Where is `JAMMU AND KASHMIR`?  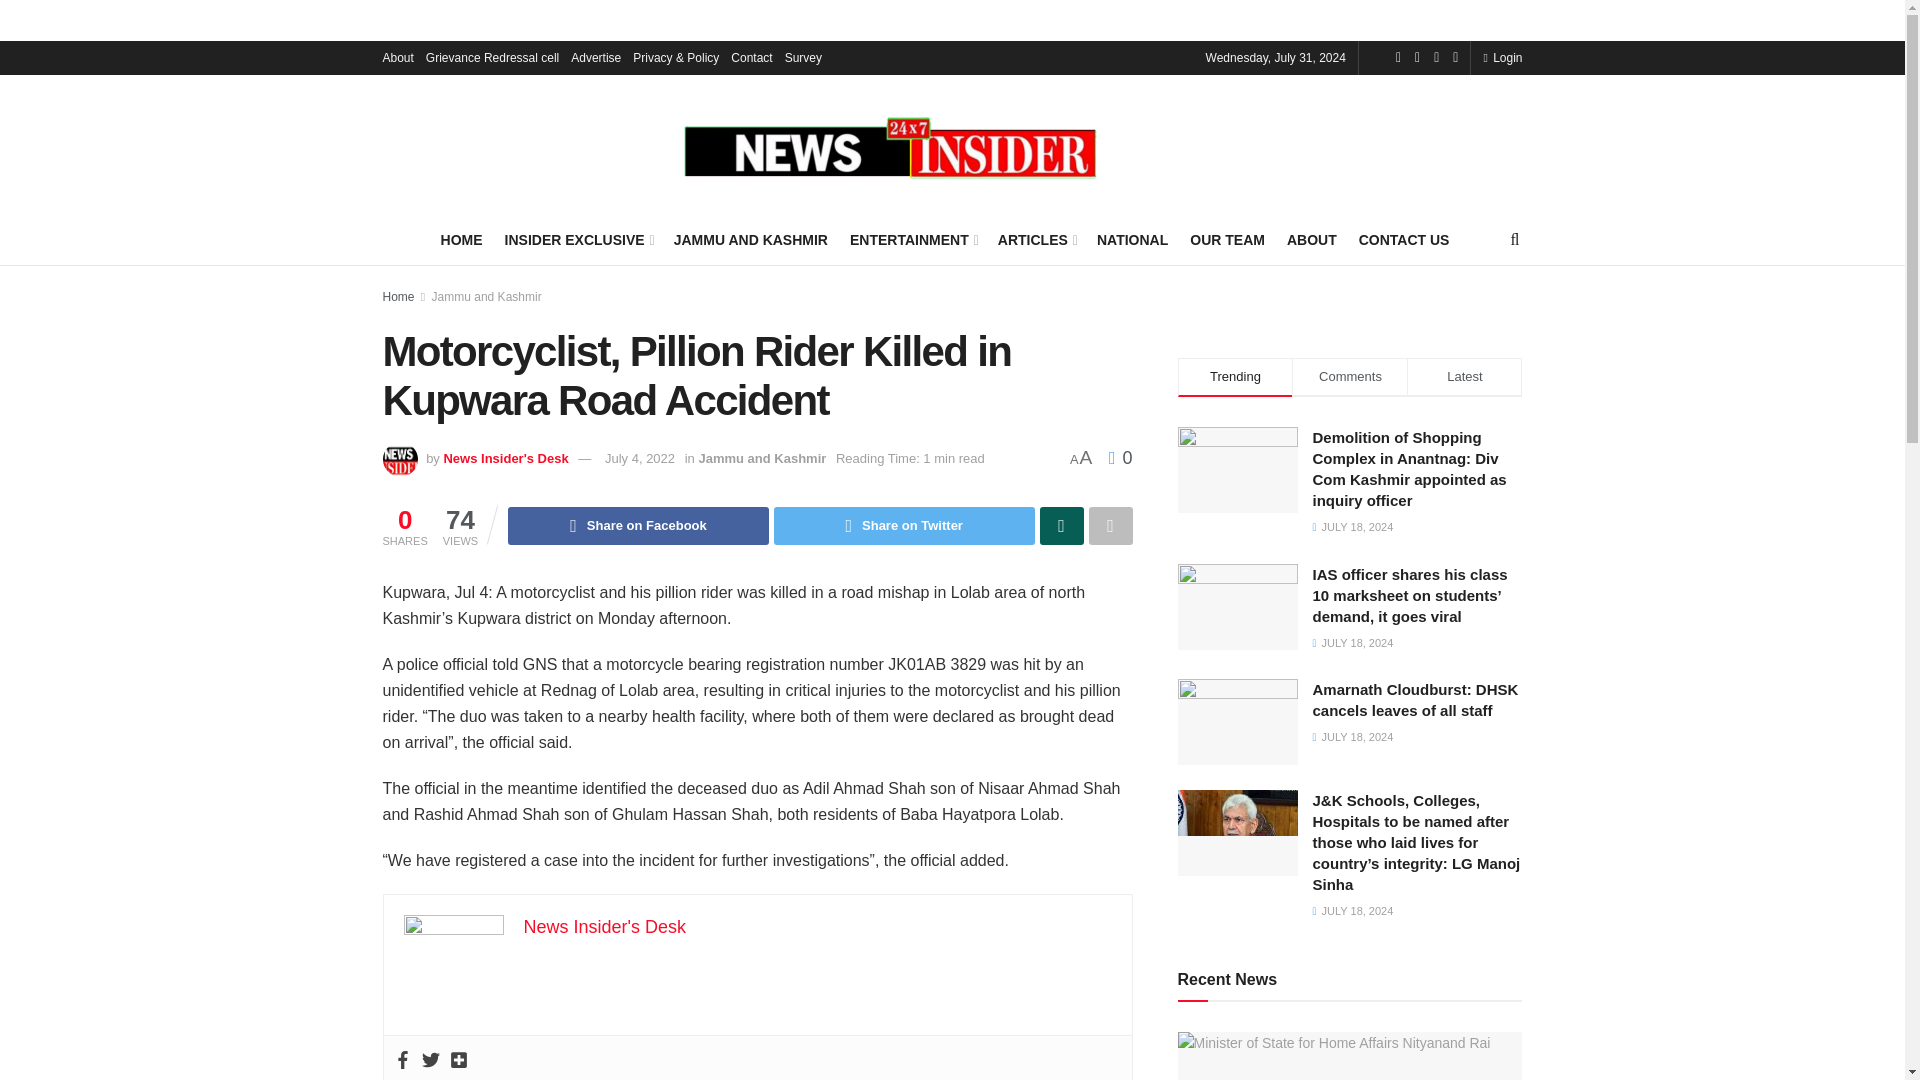
JAMMU AND KASHMIR is located at coordinates (750, 239).